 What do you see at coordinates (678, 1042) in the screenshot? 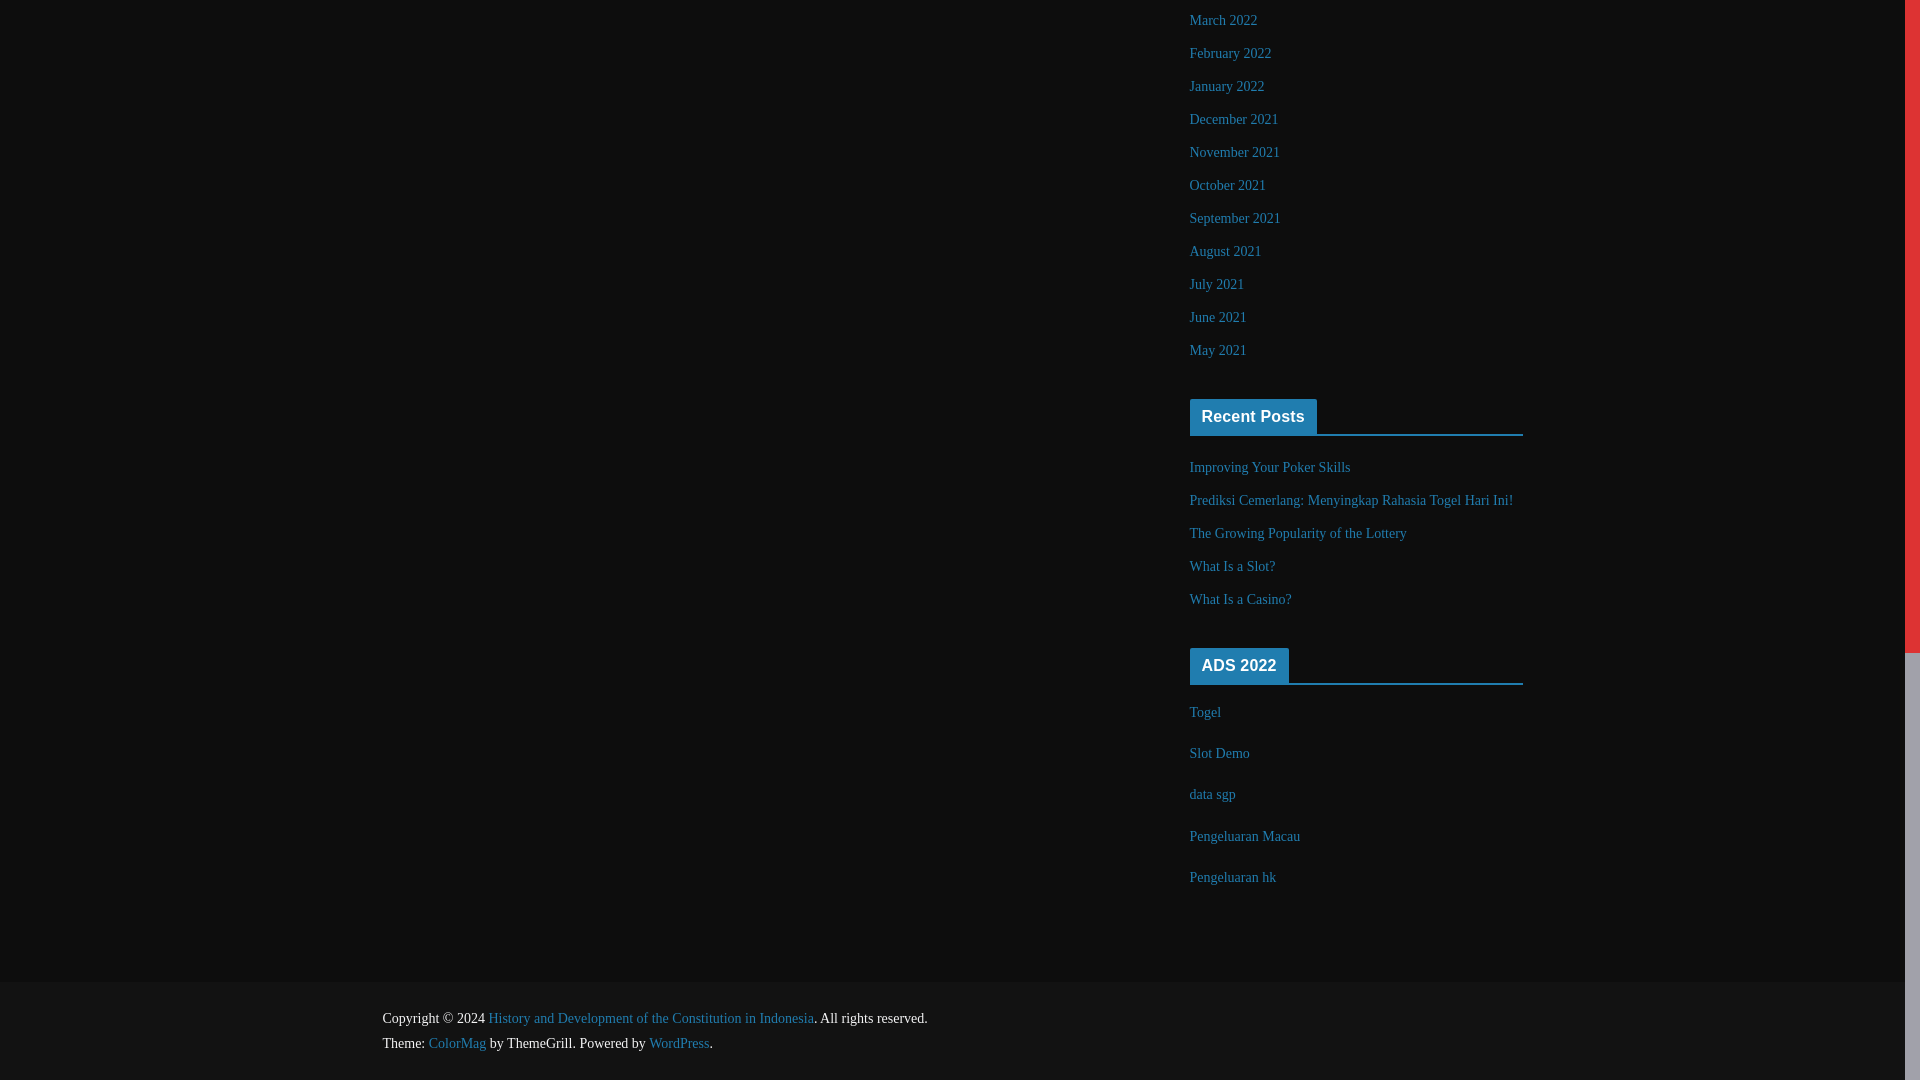
I see `WordPress` at bounding box center [678, 1042].